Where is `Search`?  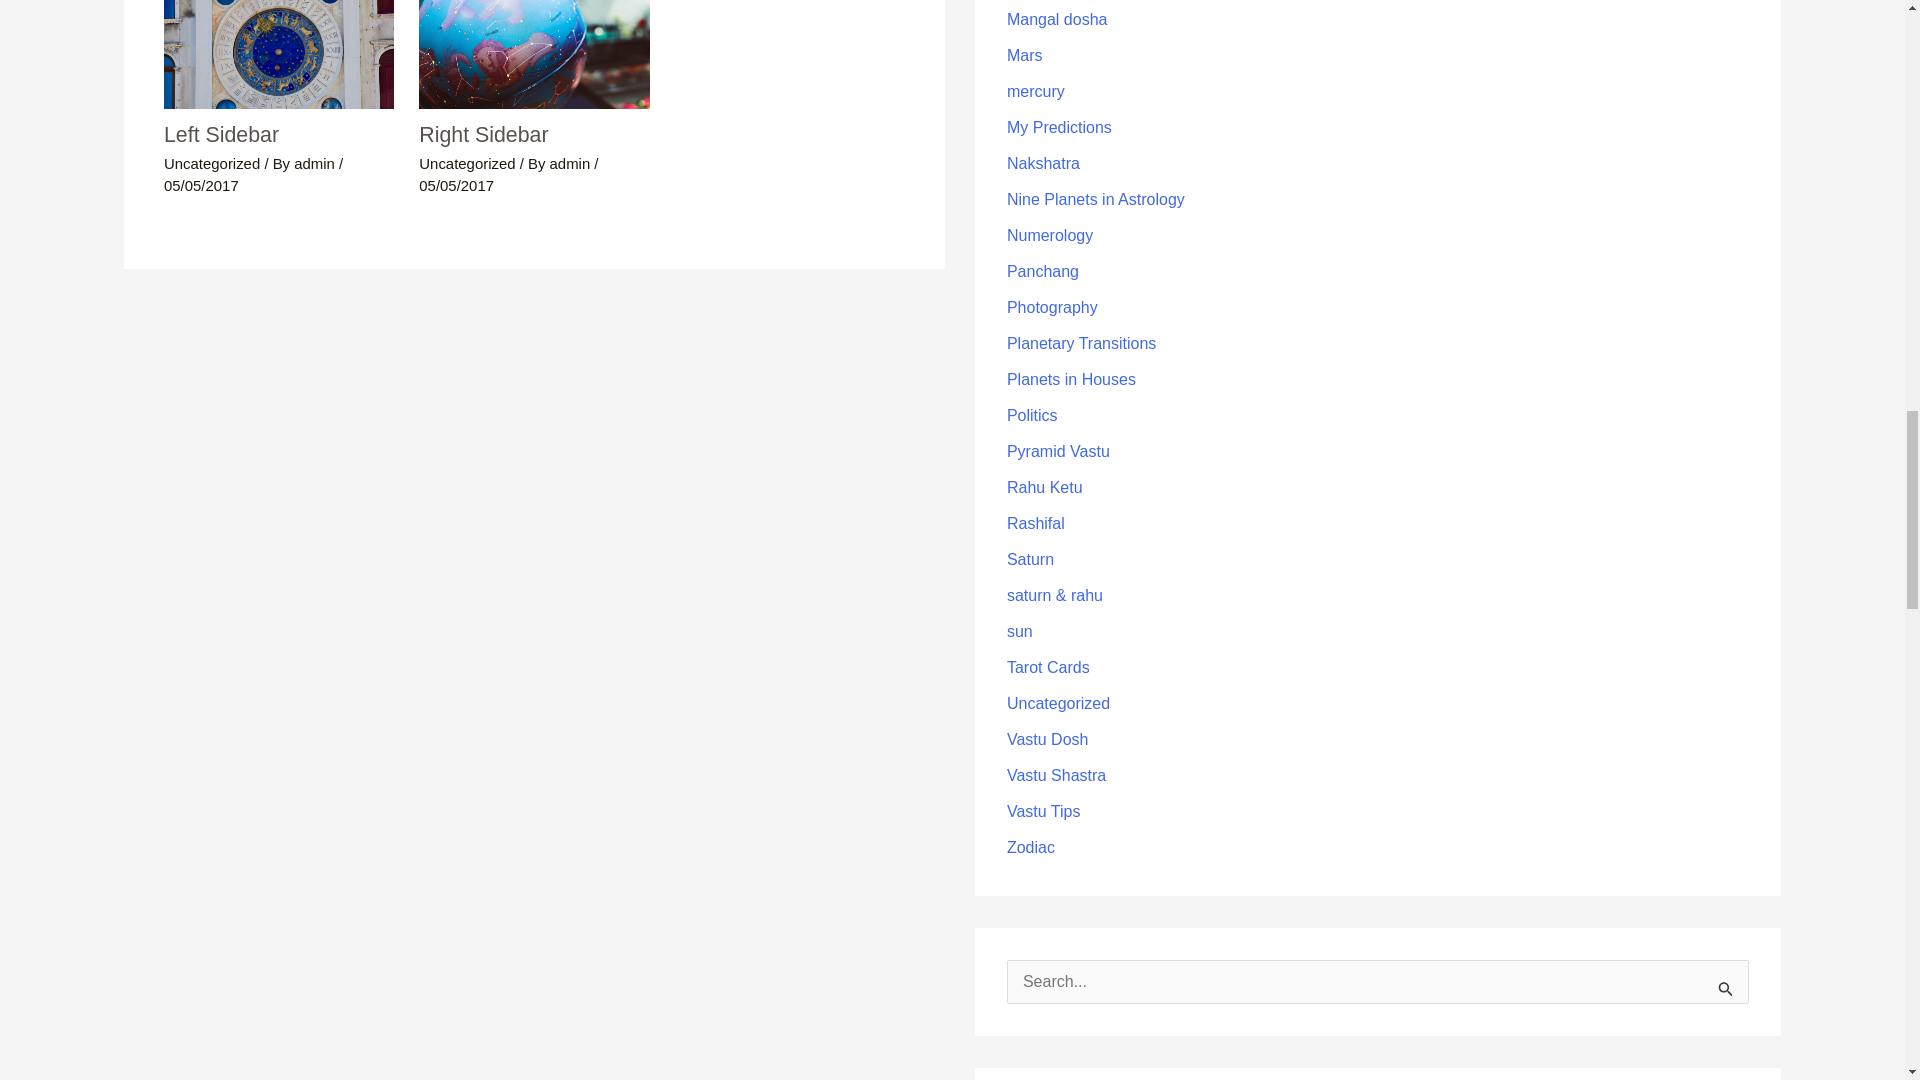 Search is located at coordinates (1726, 988).